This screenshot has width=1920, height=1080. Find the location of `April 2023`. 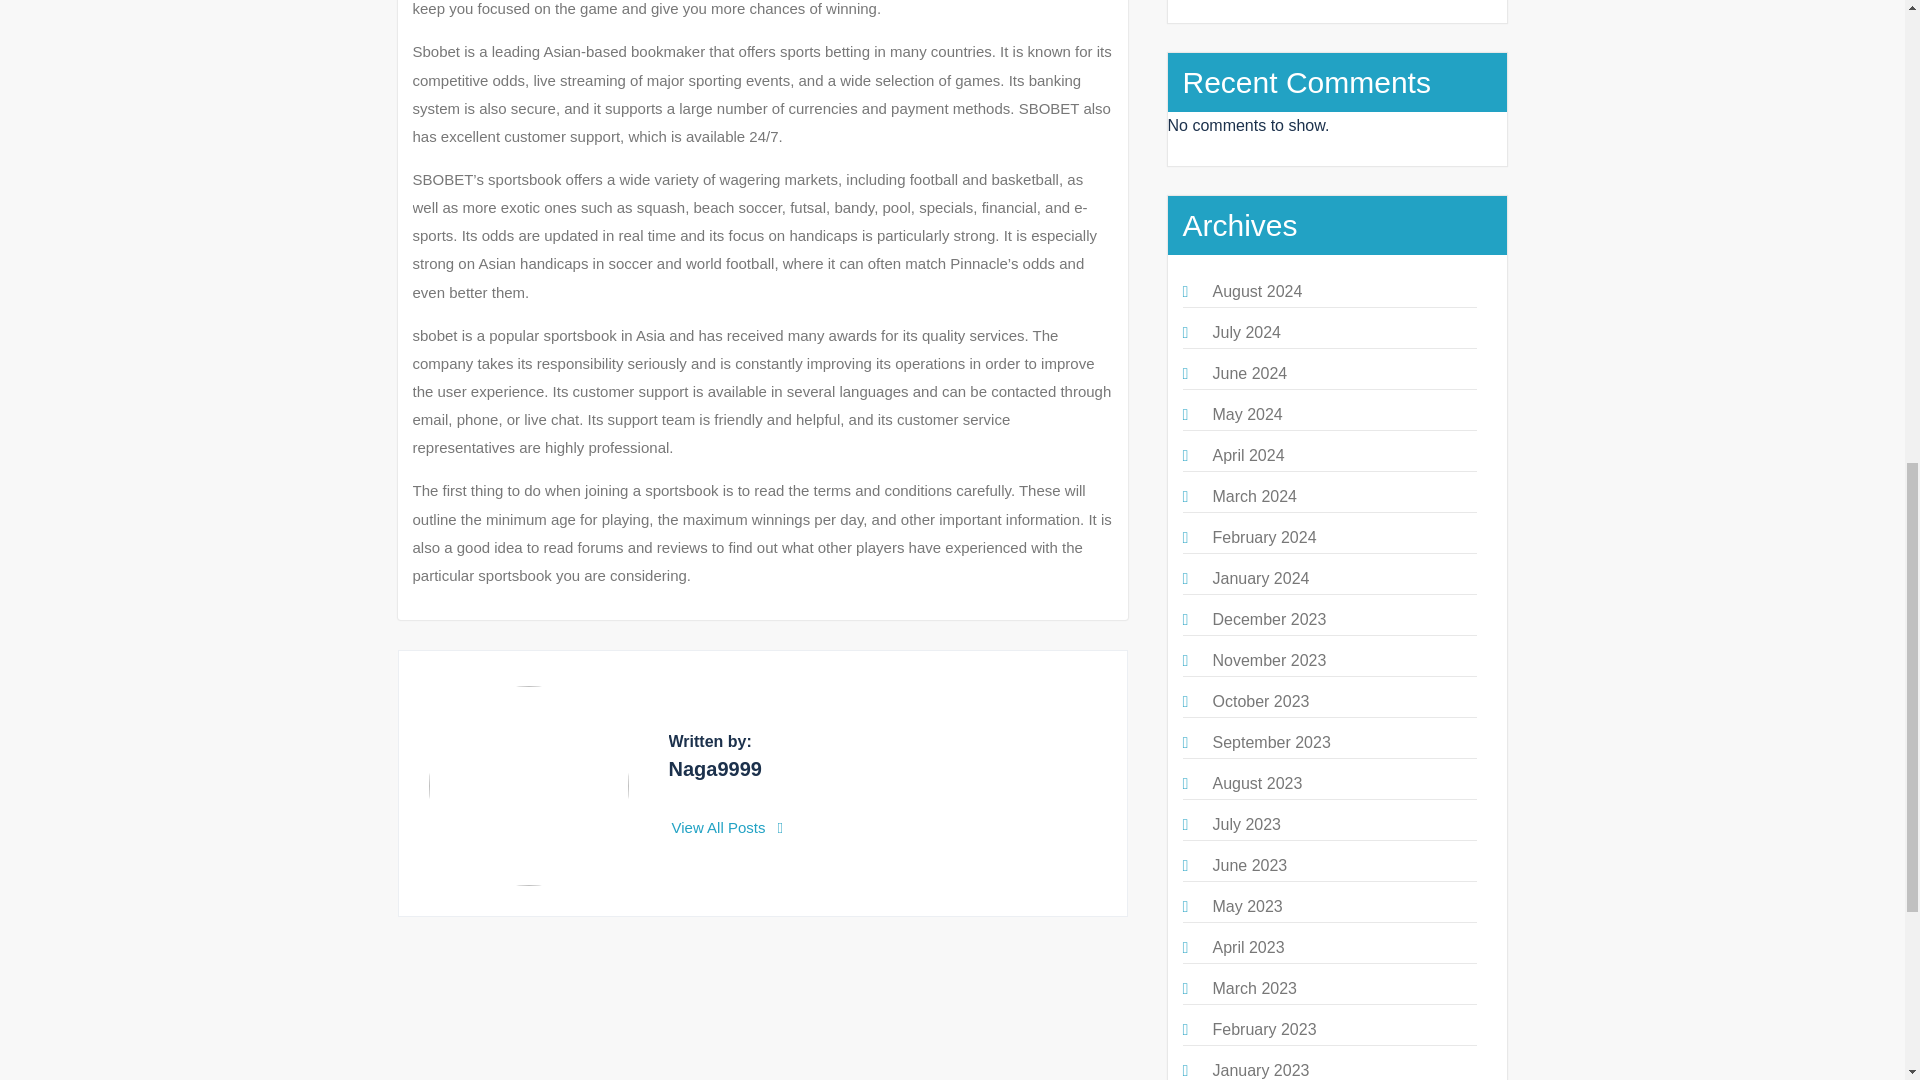

April 2023 is located at coordinates (1248, 946).